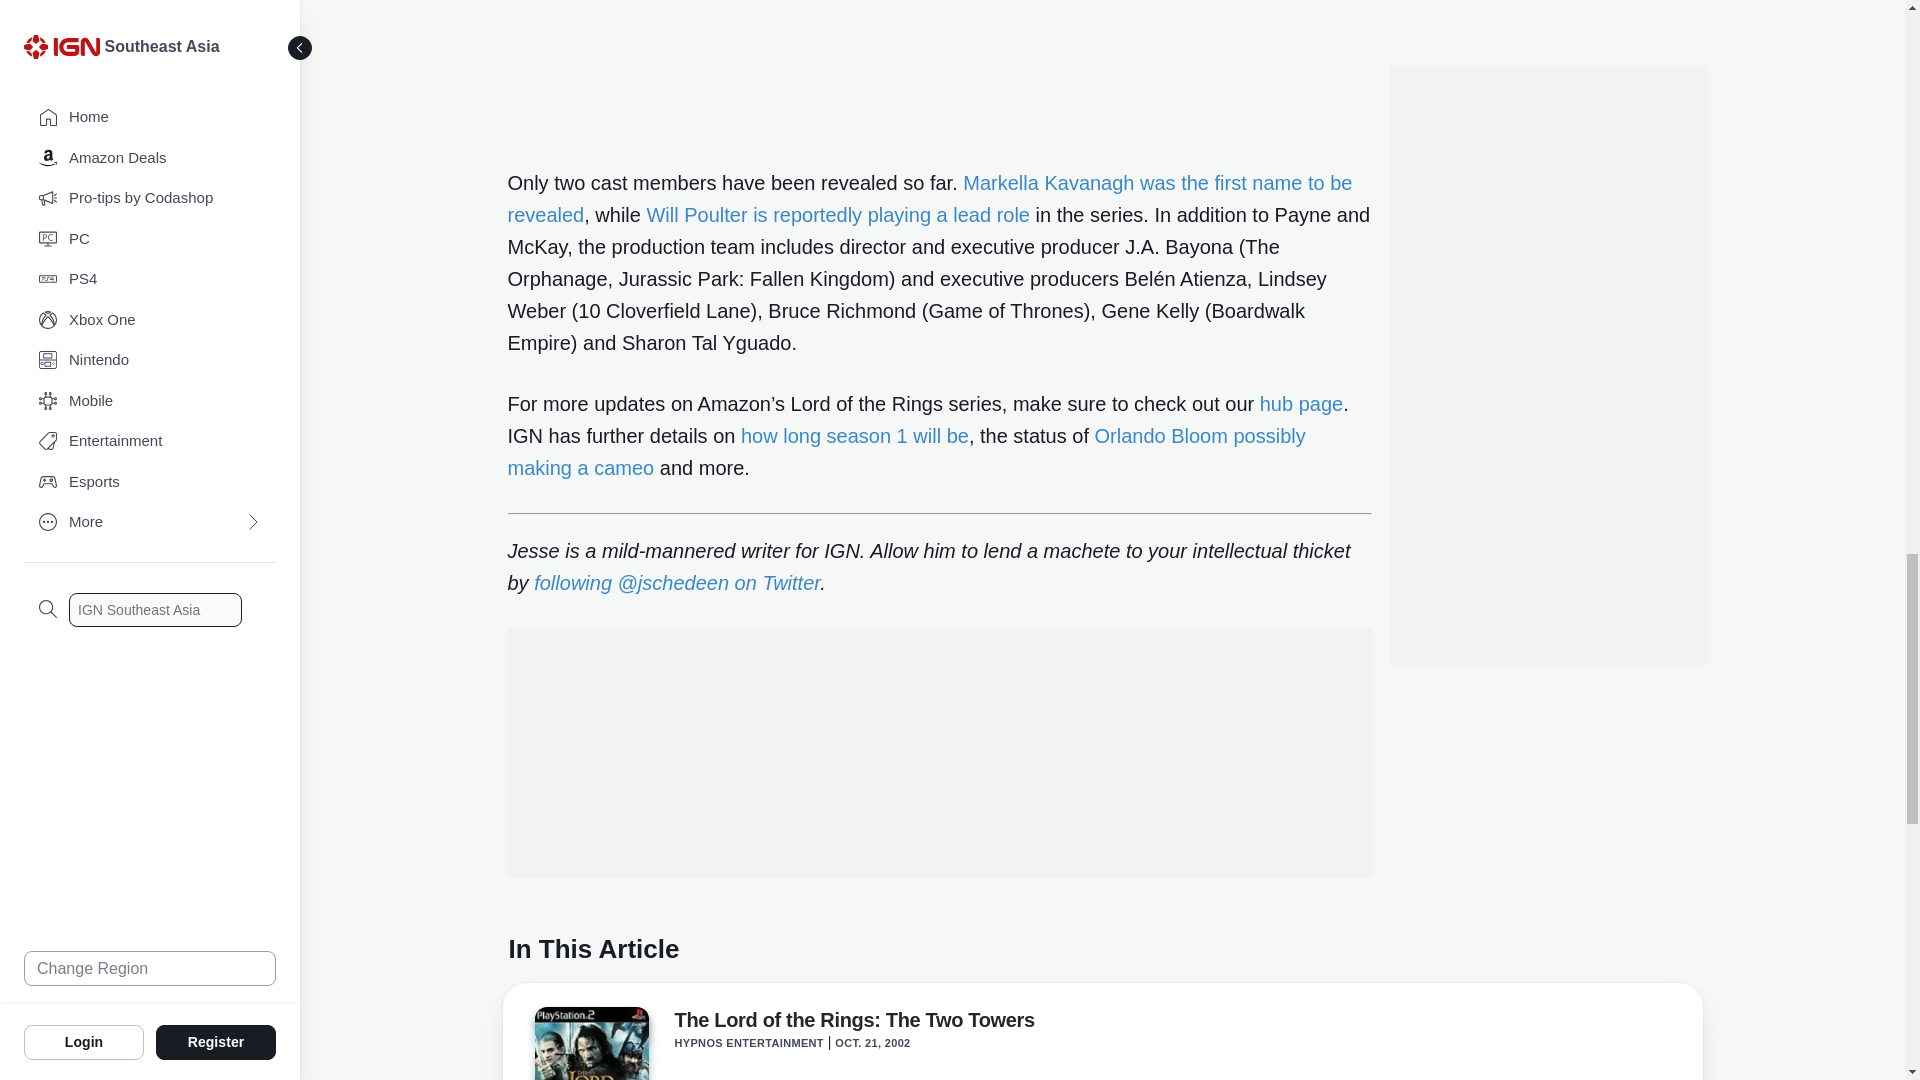 This screenshot has height=1080, width=1920. Describe the element at coordinates (590, 1046) in the screenshot. I see `The Lord of the Rings: The Two Towers` at that location.